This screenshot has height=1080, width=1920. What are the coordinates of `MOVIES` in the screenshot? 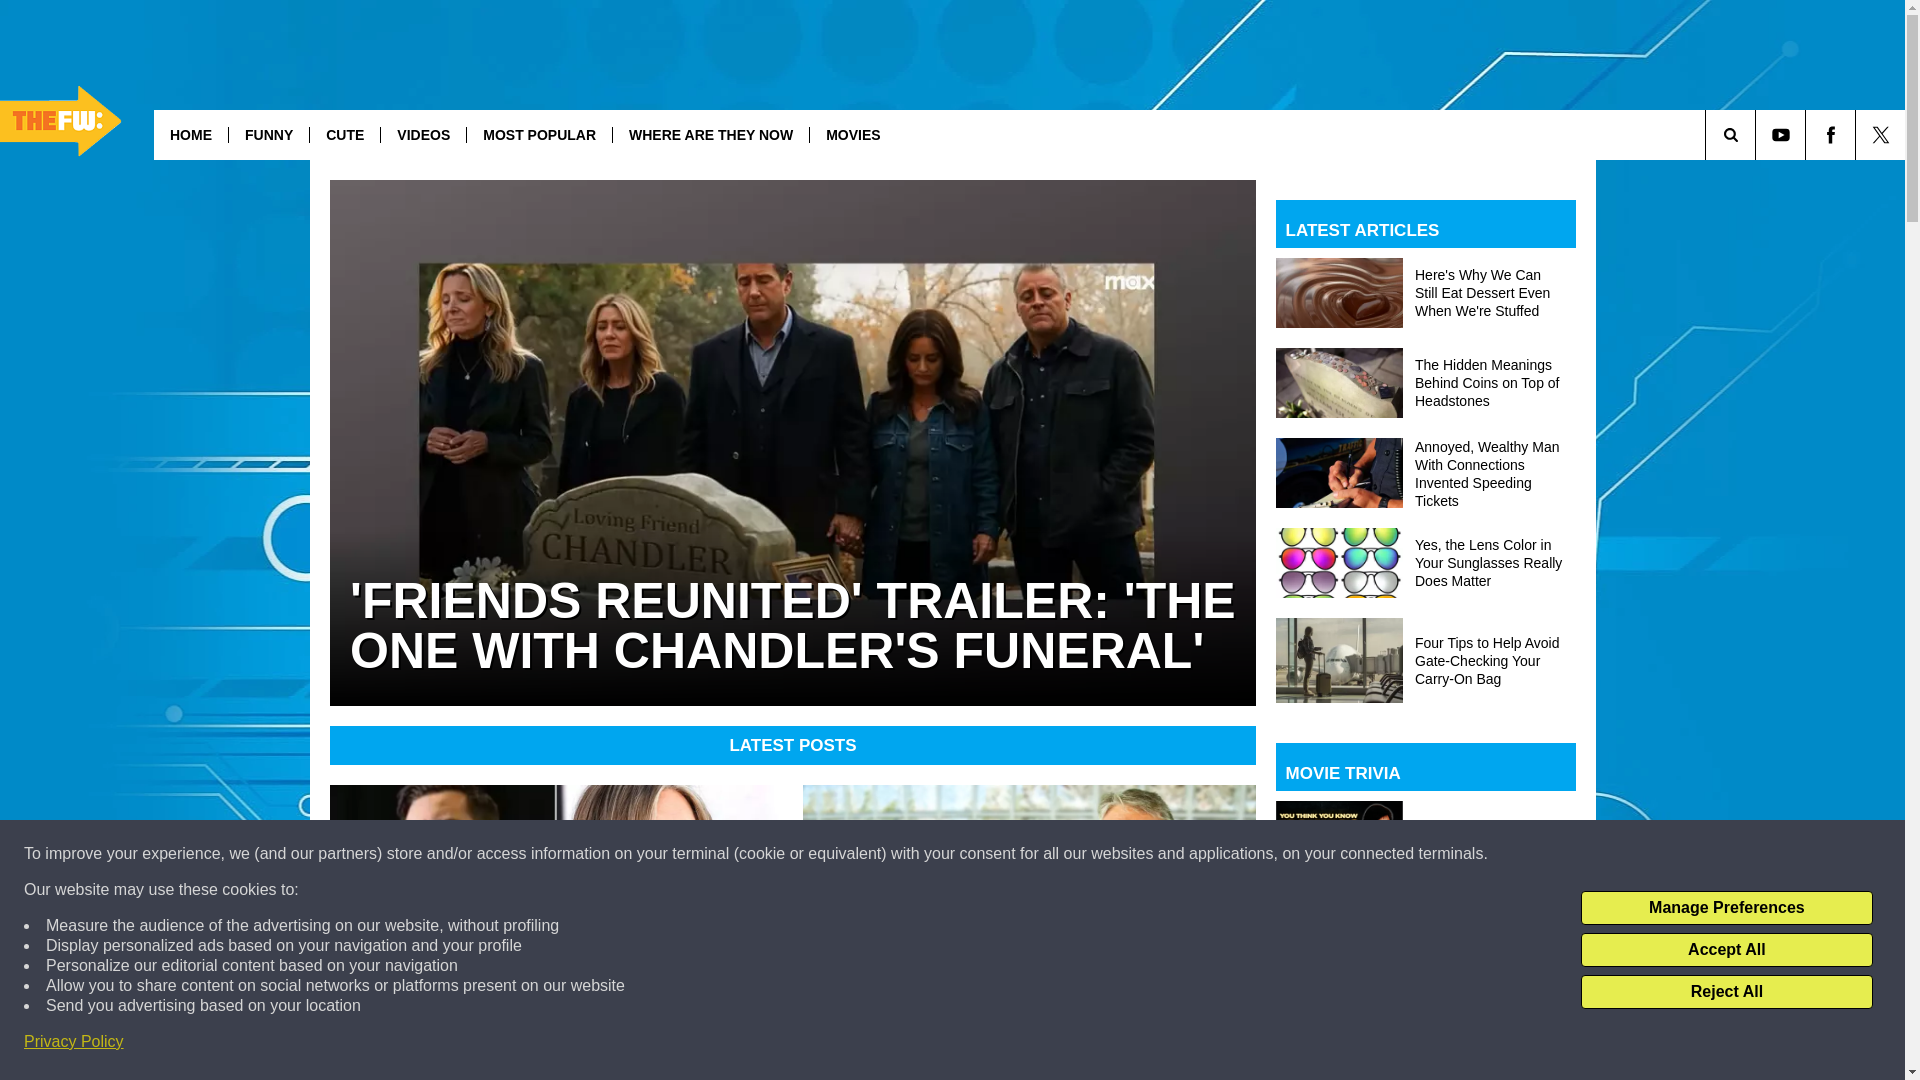 It's located at (852, 134).